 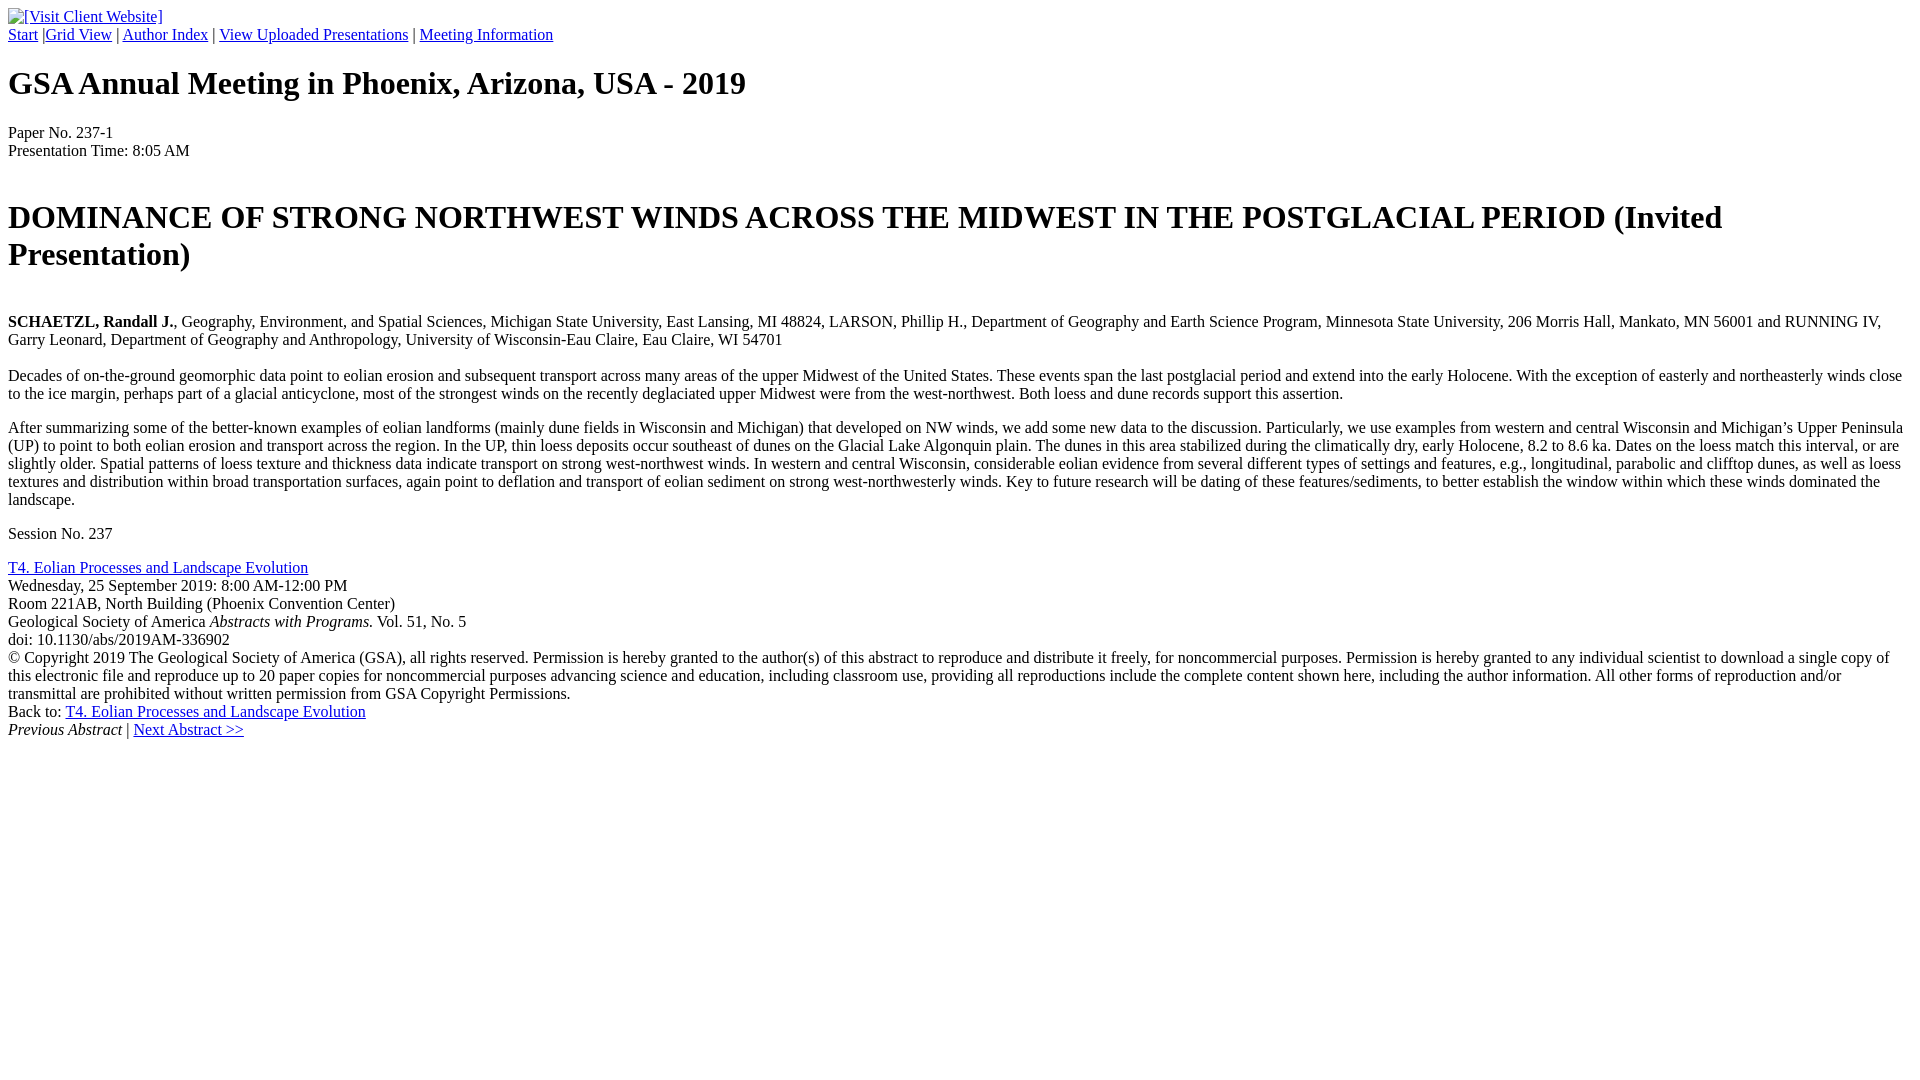 What do you see at coordinates (312, 34) in the screenshot?
I see `View Uploaded Presentations` at bounding box center [312, 34].